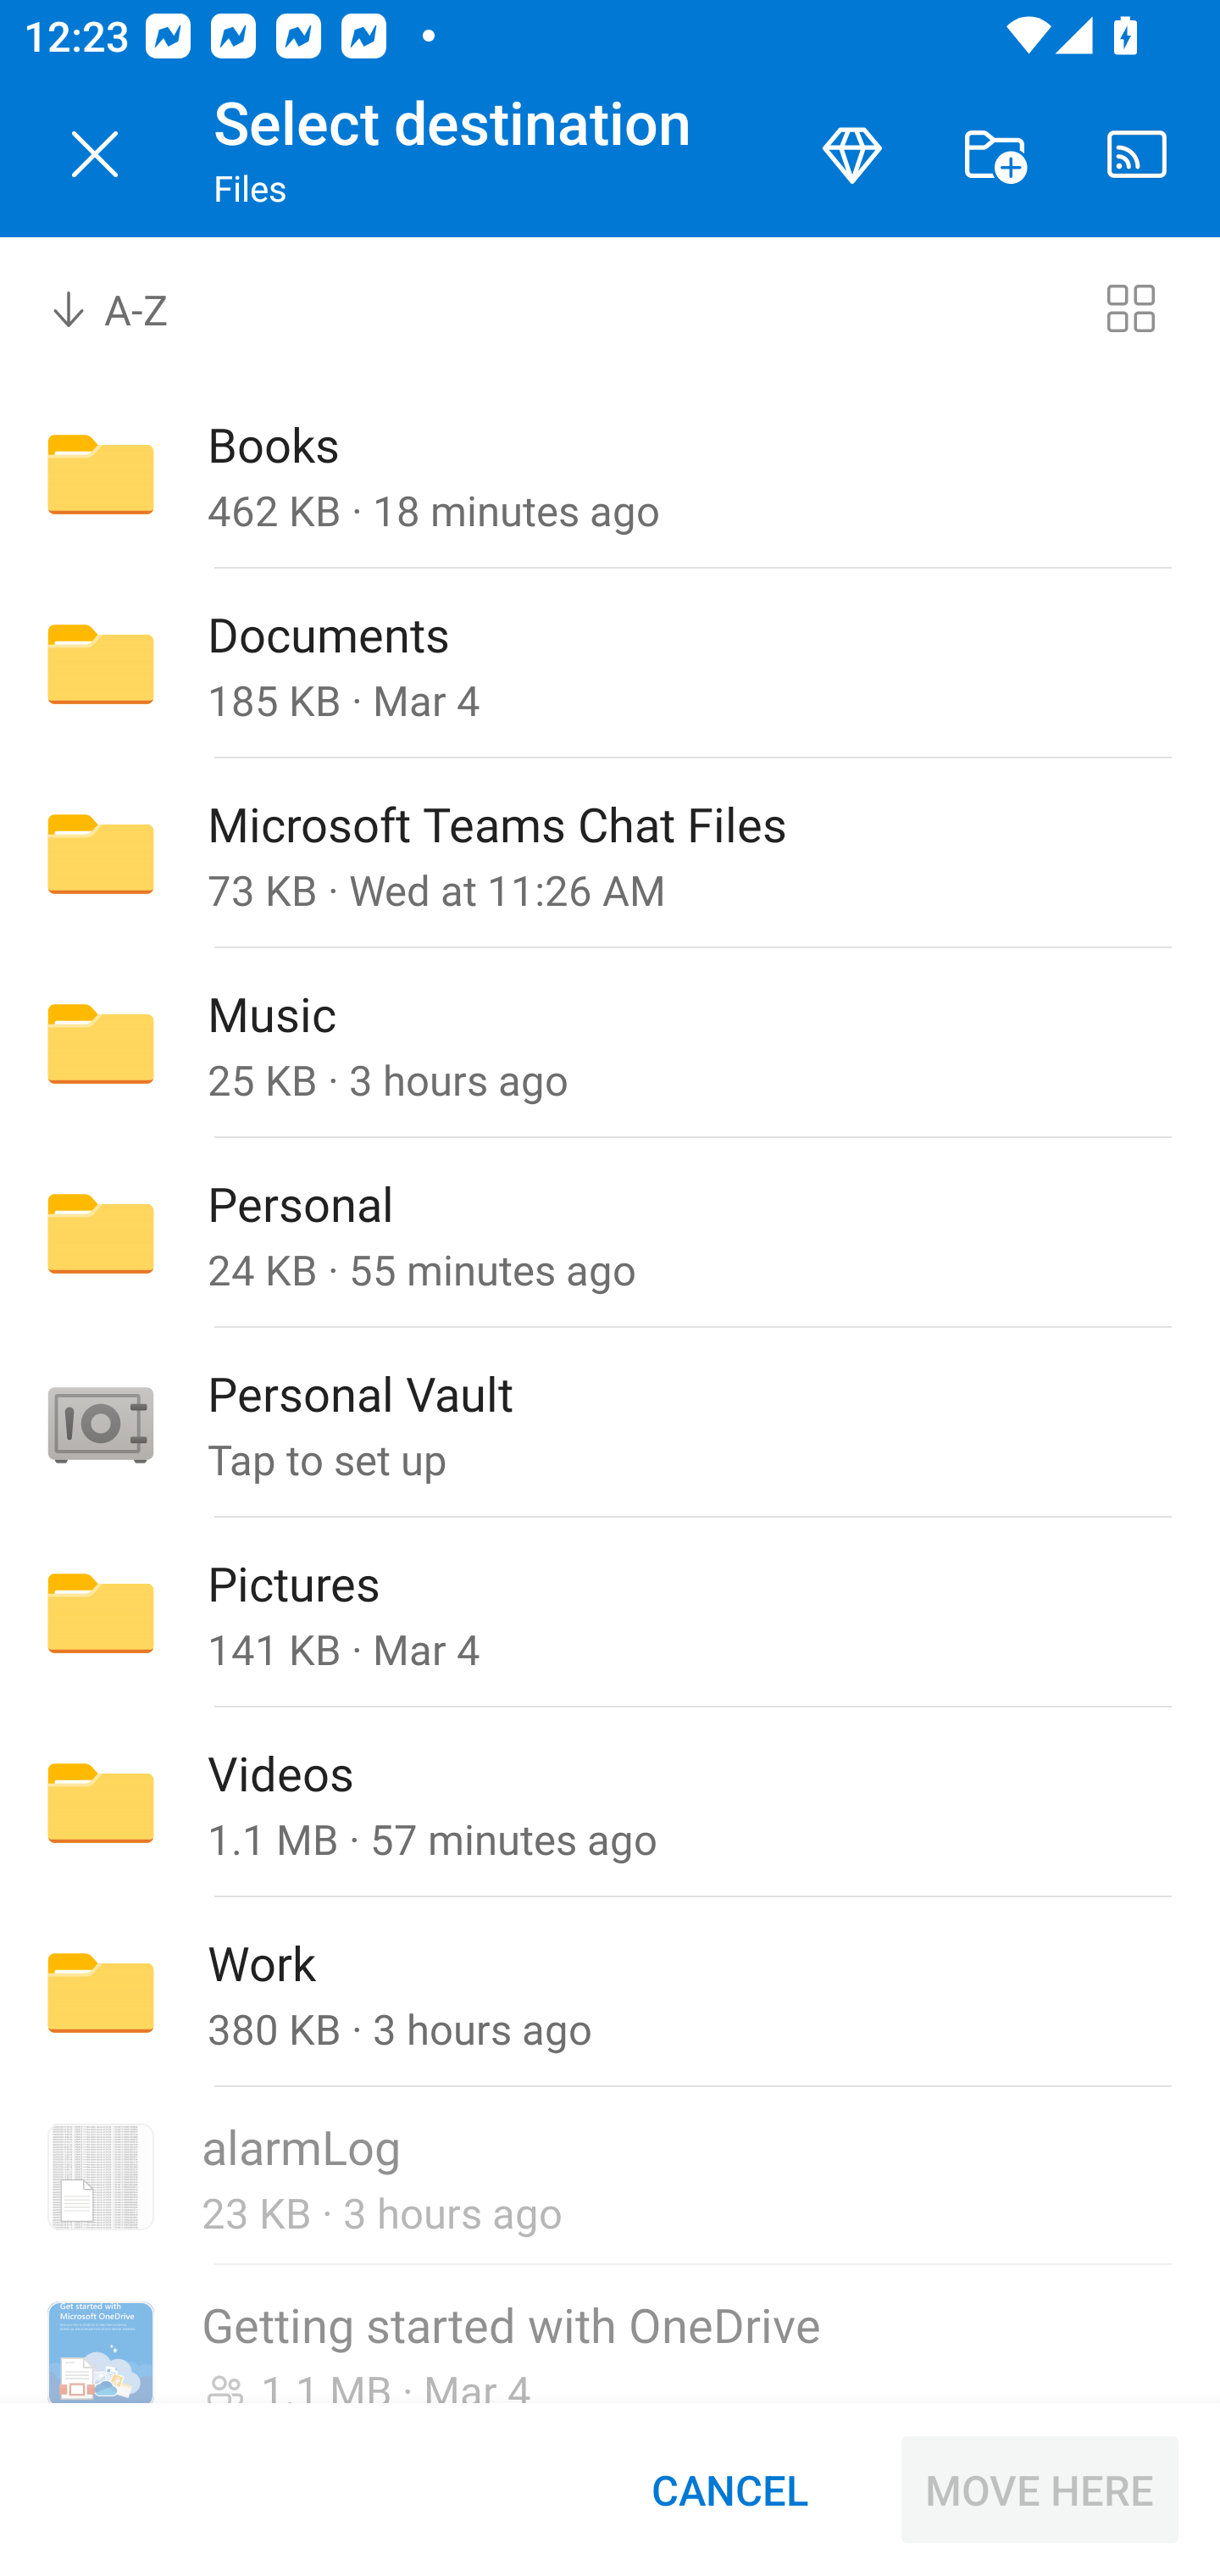 Image resolution: width=1220 pixels, height=2576 pixels. Describe the element at coordinates (610, 1803) in the screenshot. I see `Folder Videos 1.1 MB · 57 minutes ago` at that location.